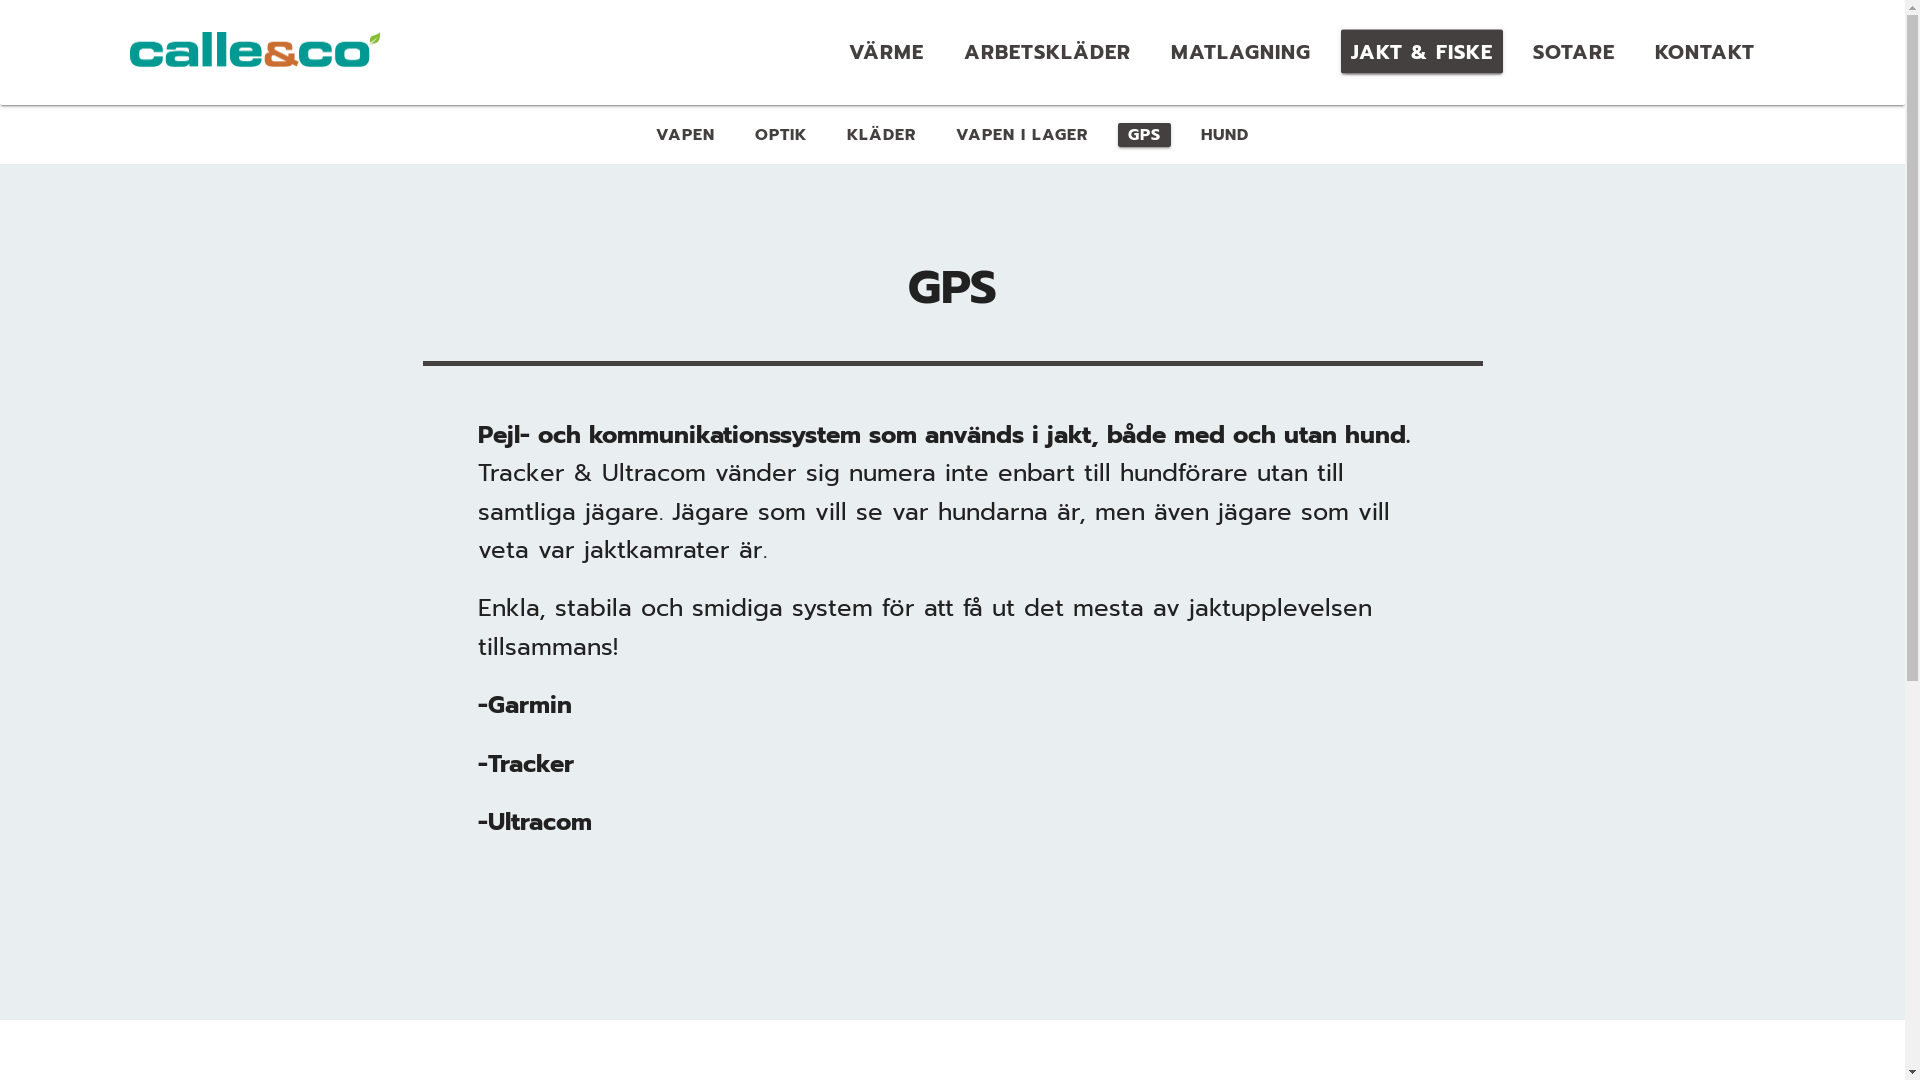  Describe the element at coordinates (1422, 51) in the screenshot. I see `JAKT & FISKE` at that location.